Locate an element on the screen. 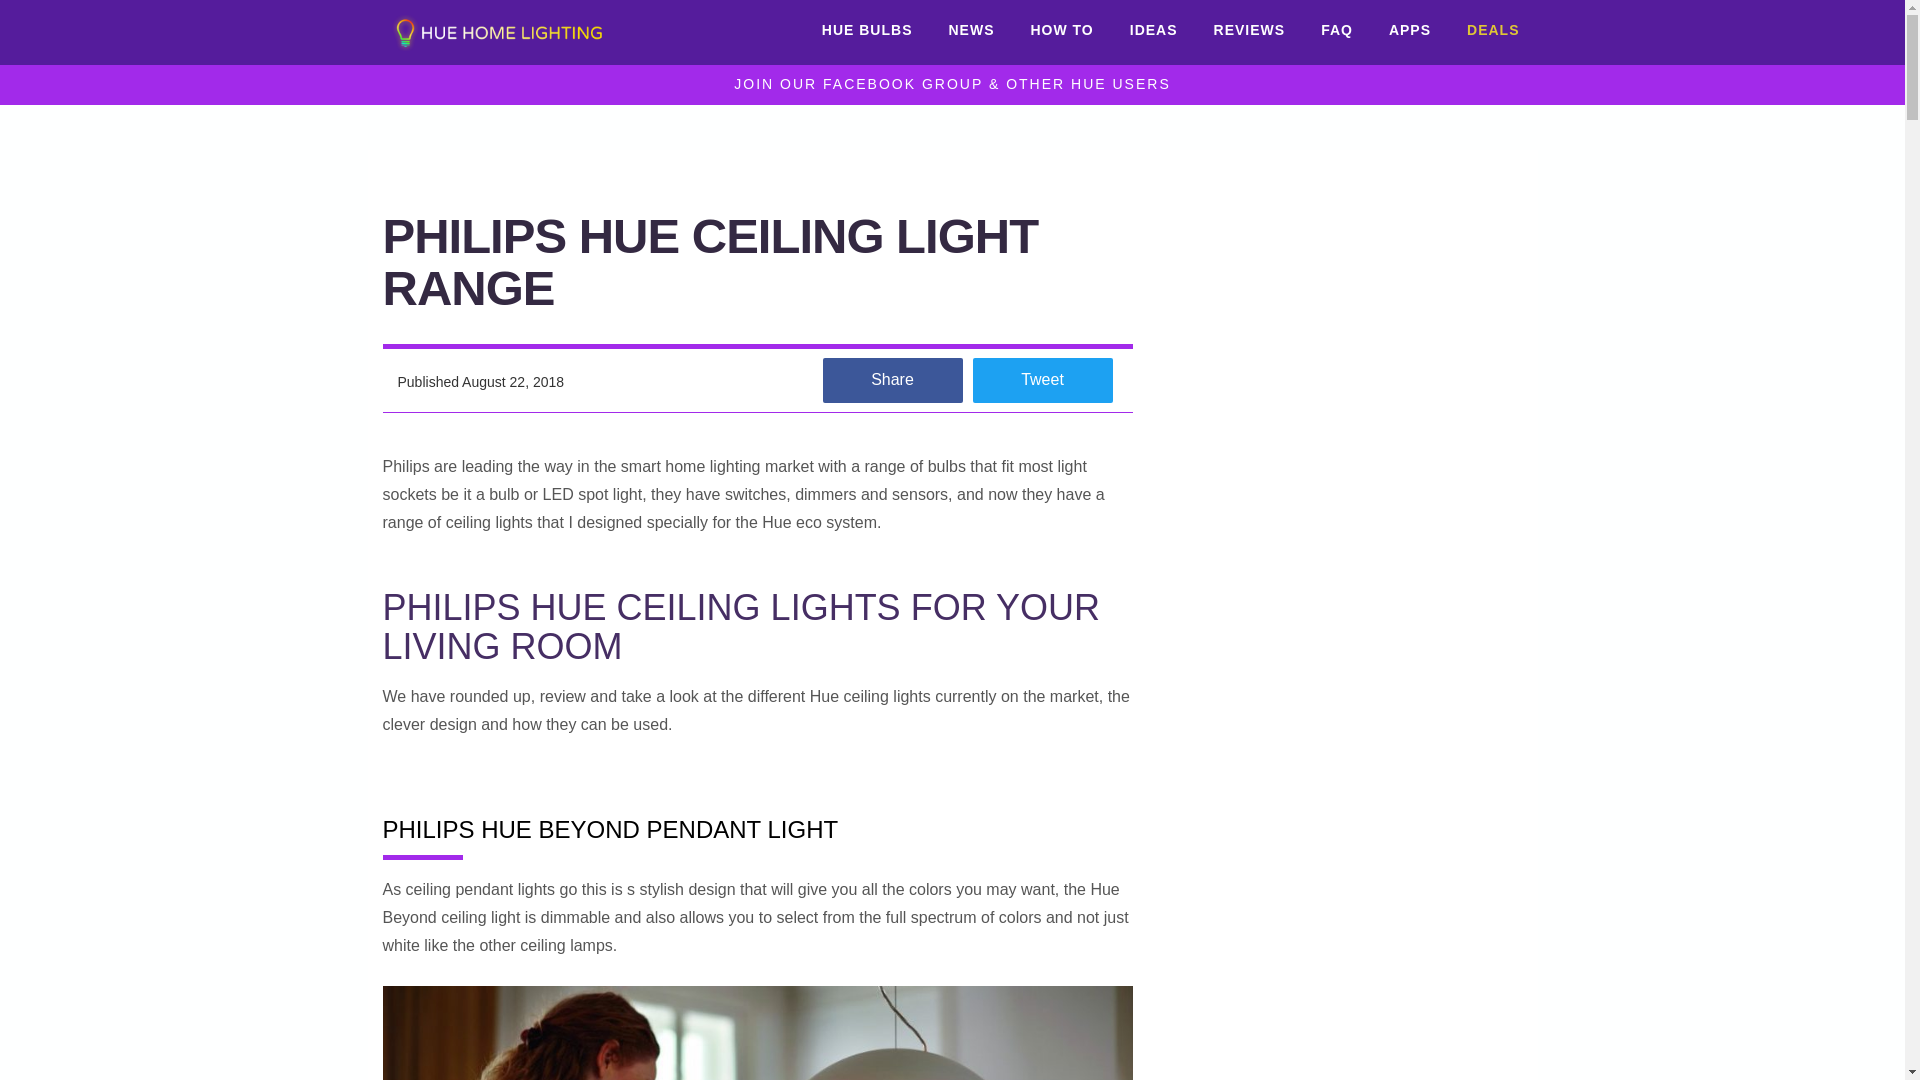 The image size is (1920, 1080). NEWS is located at coordinates (970, 30).